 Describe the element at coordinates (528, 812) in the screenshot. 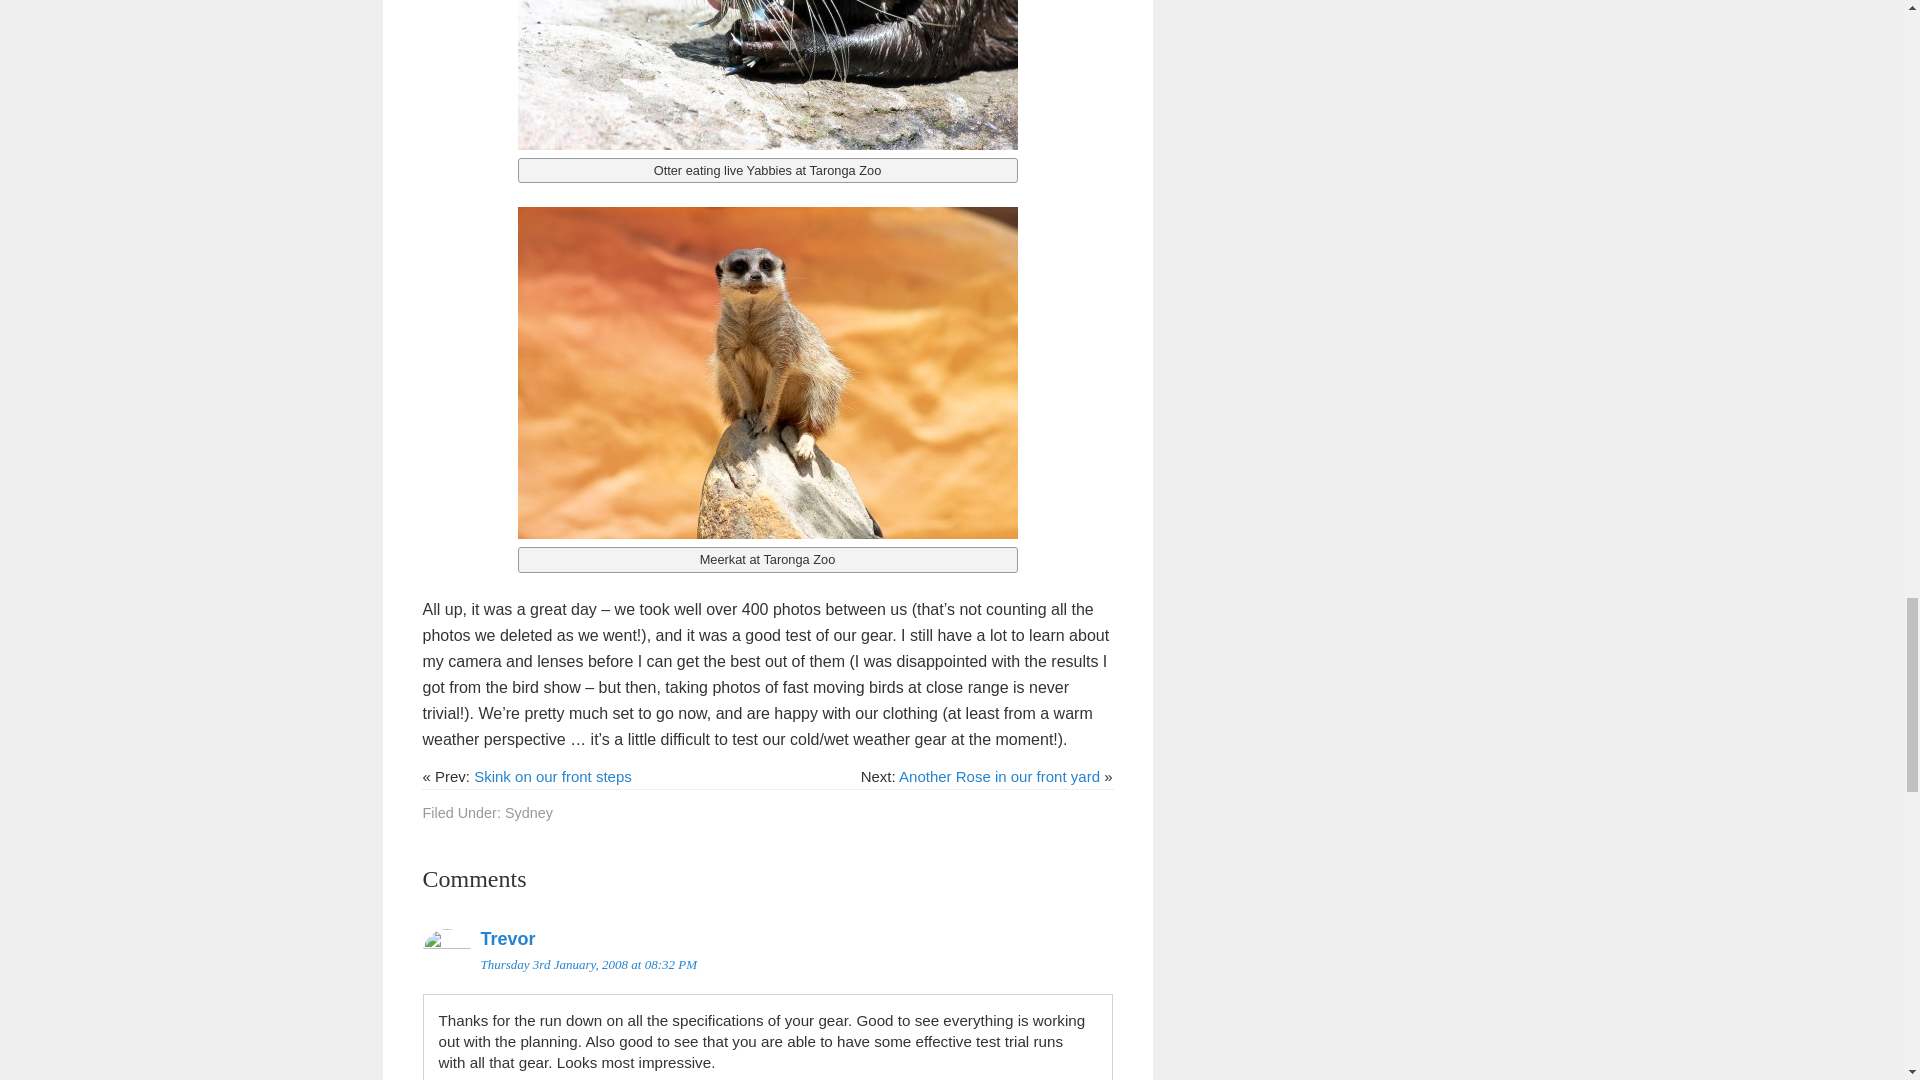

I see `Sydney` at that location.